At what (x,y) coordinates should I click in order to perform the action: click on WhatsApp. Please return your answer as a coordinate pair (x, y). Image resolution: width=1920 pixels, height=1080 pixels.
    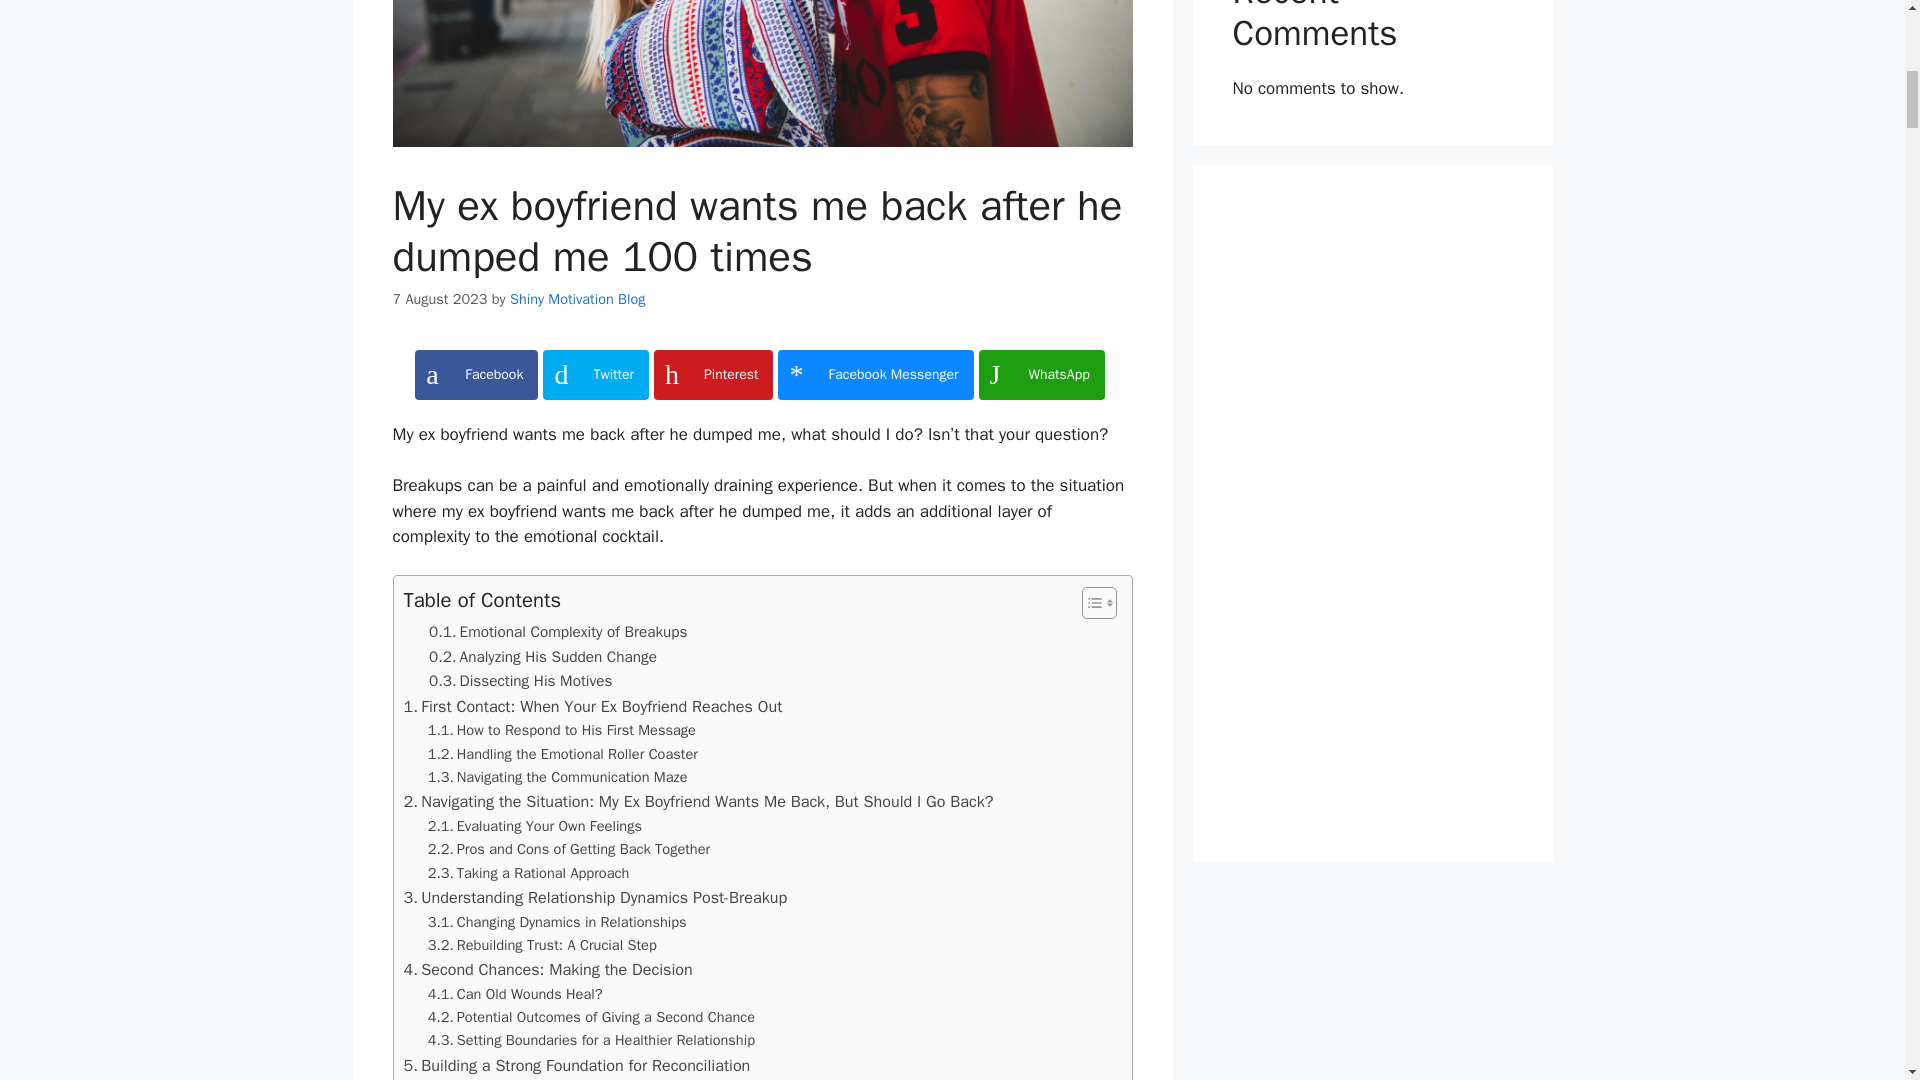
    Looking at the image, I should click on (1042, 374).